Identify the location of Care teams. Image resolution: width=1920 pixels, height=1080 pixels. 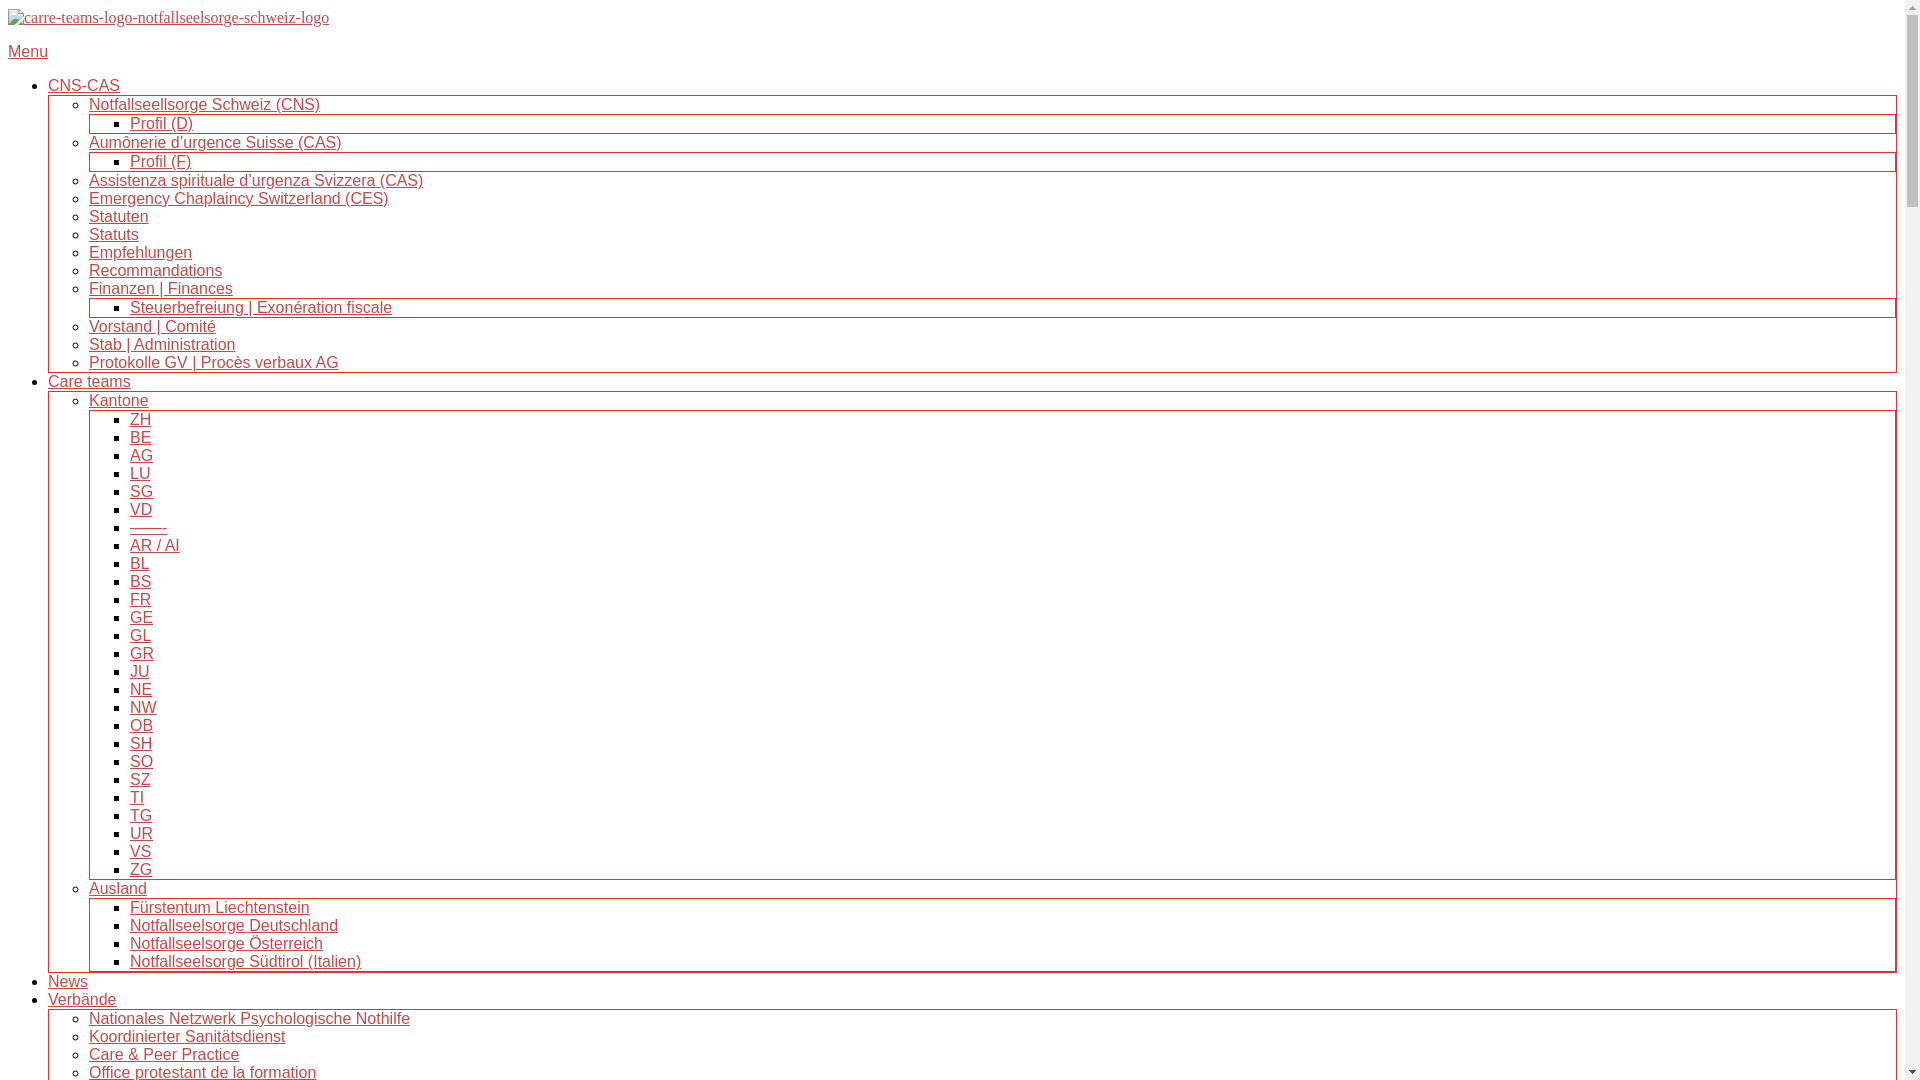
(90, 382).